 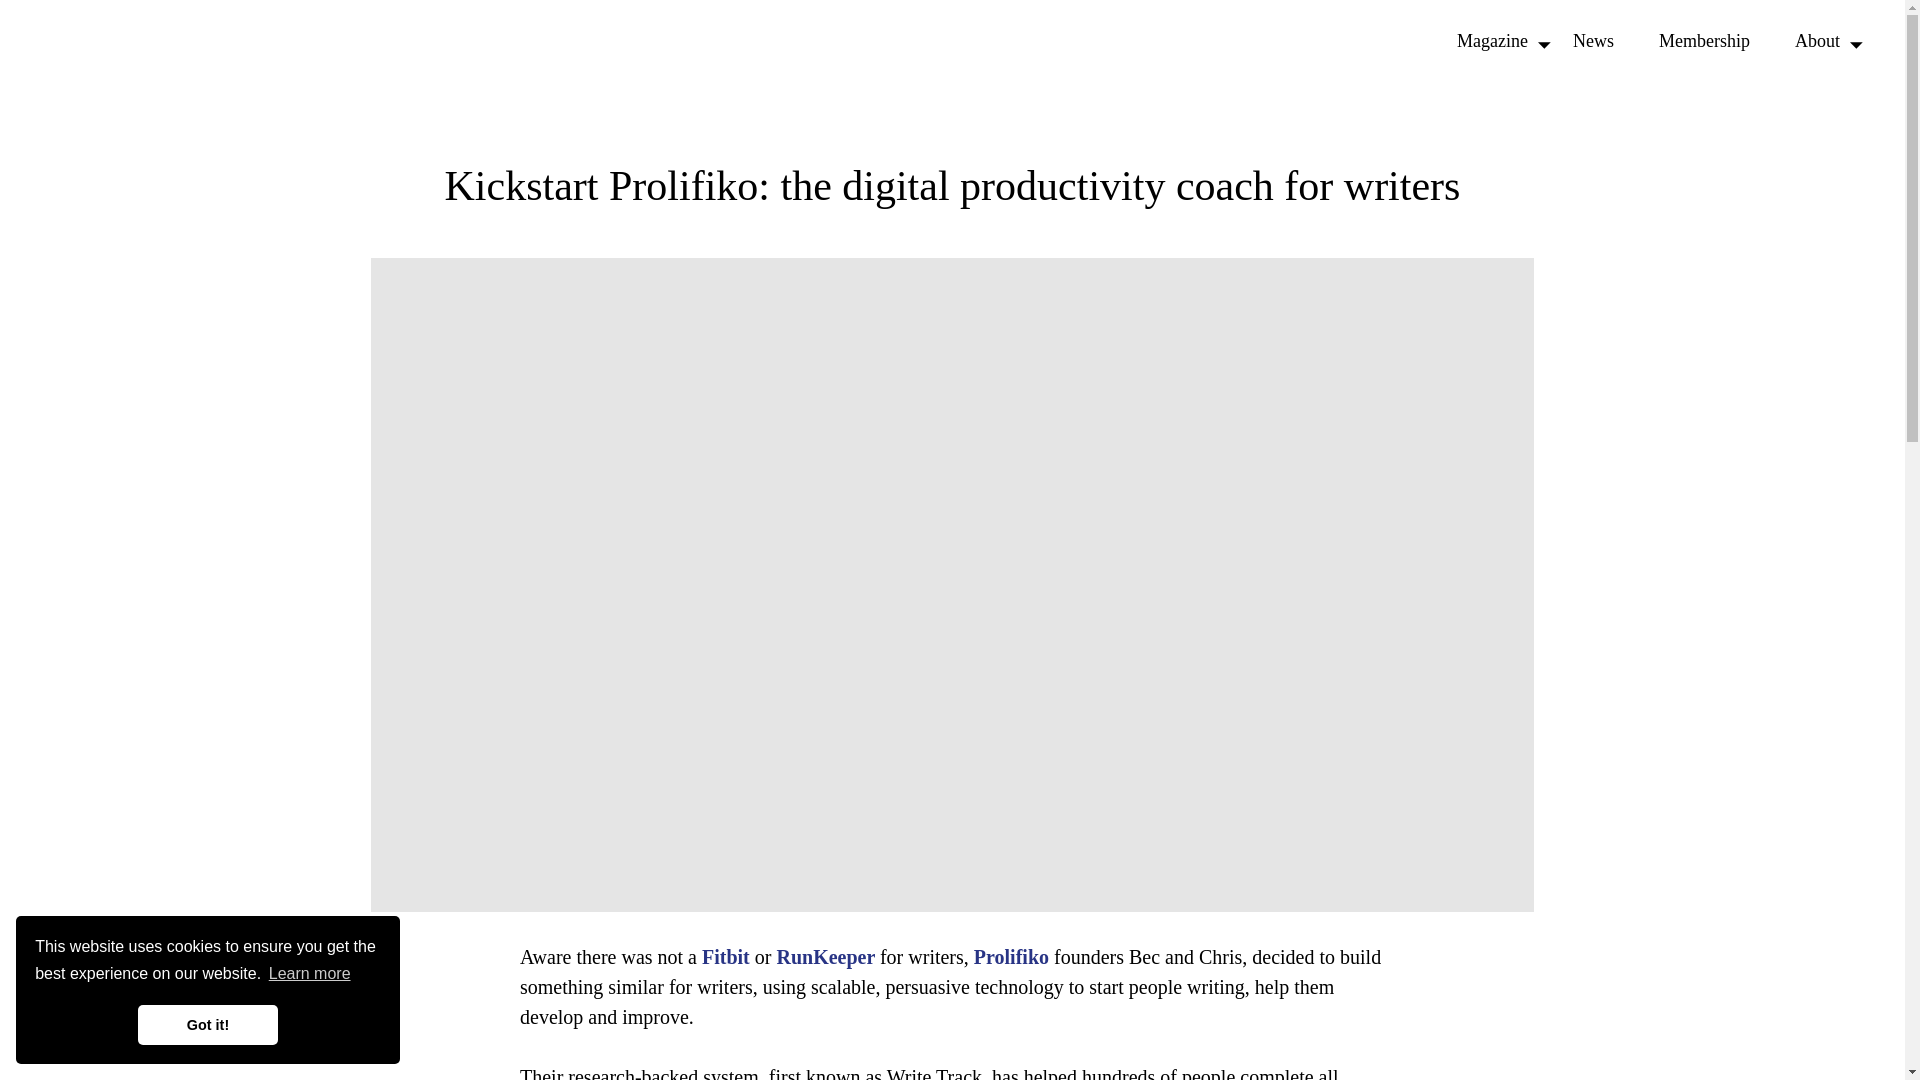 I want to click on News, so click(x=1594, y=42).